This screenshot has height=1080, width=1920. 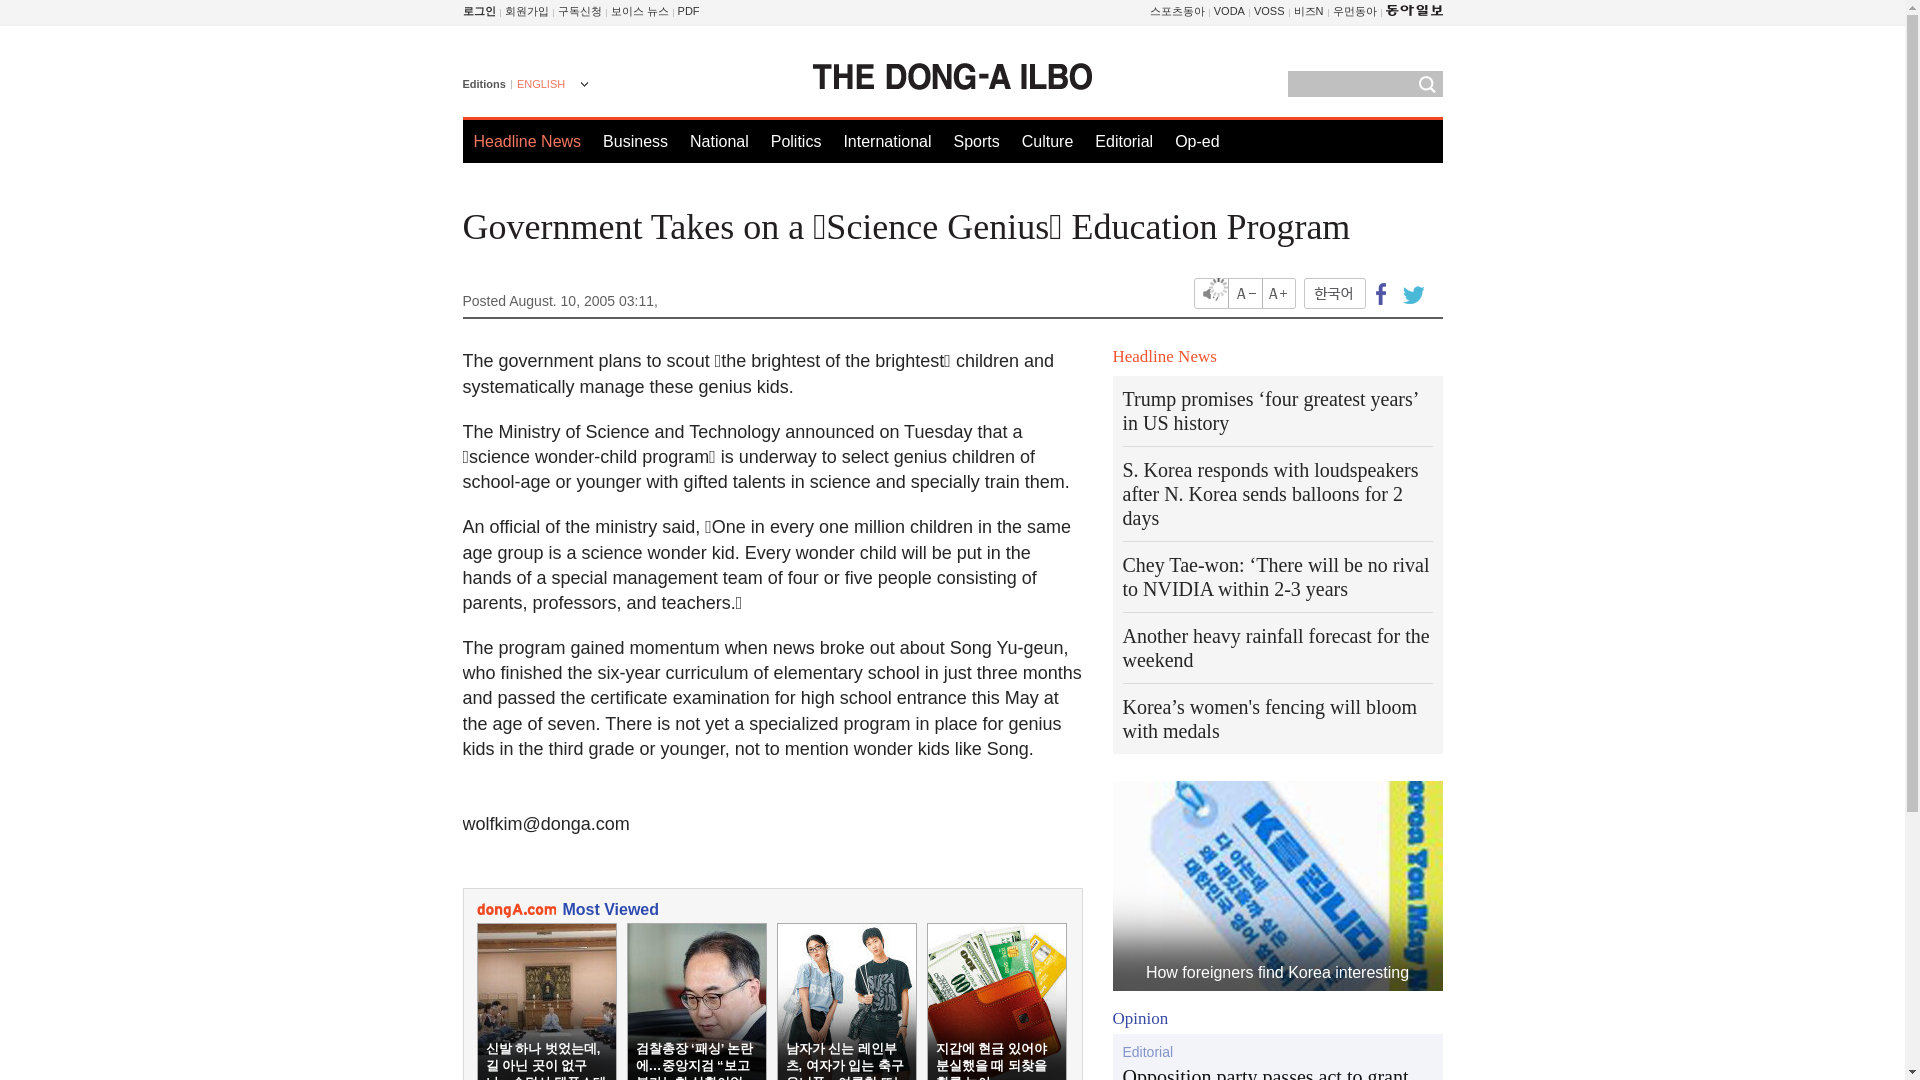 What do you see at coordinates (975, 141) in the screenshot?
I see `Sports` at bounding box center [975, 141].